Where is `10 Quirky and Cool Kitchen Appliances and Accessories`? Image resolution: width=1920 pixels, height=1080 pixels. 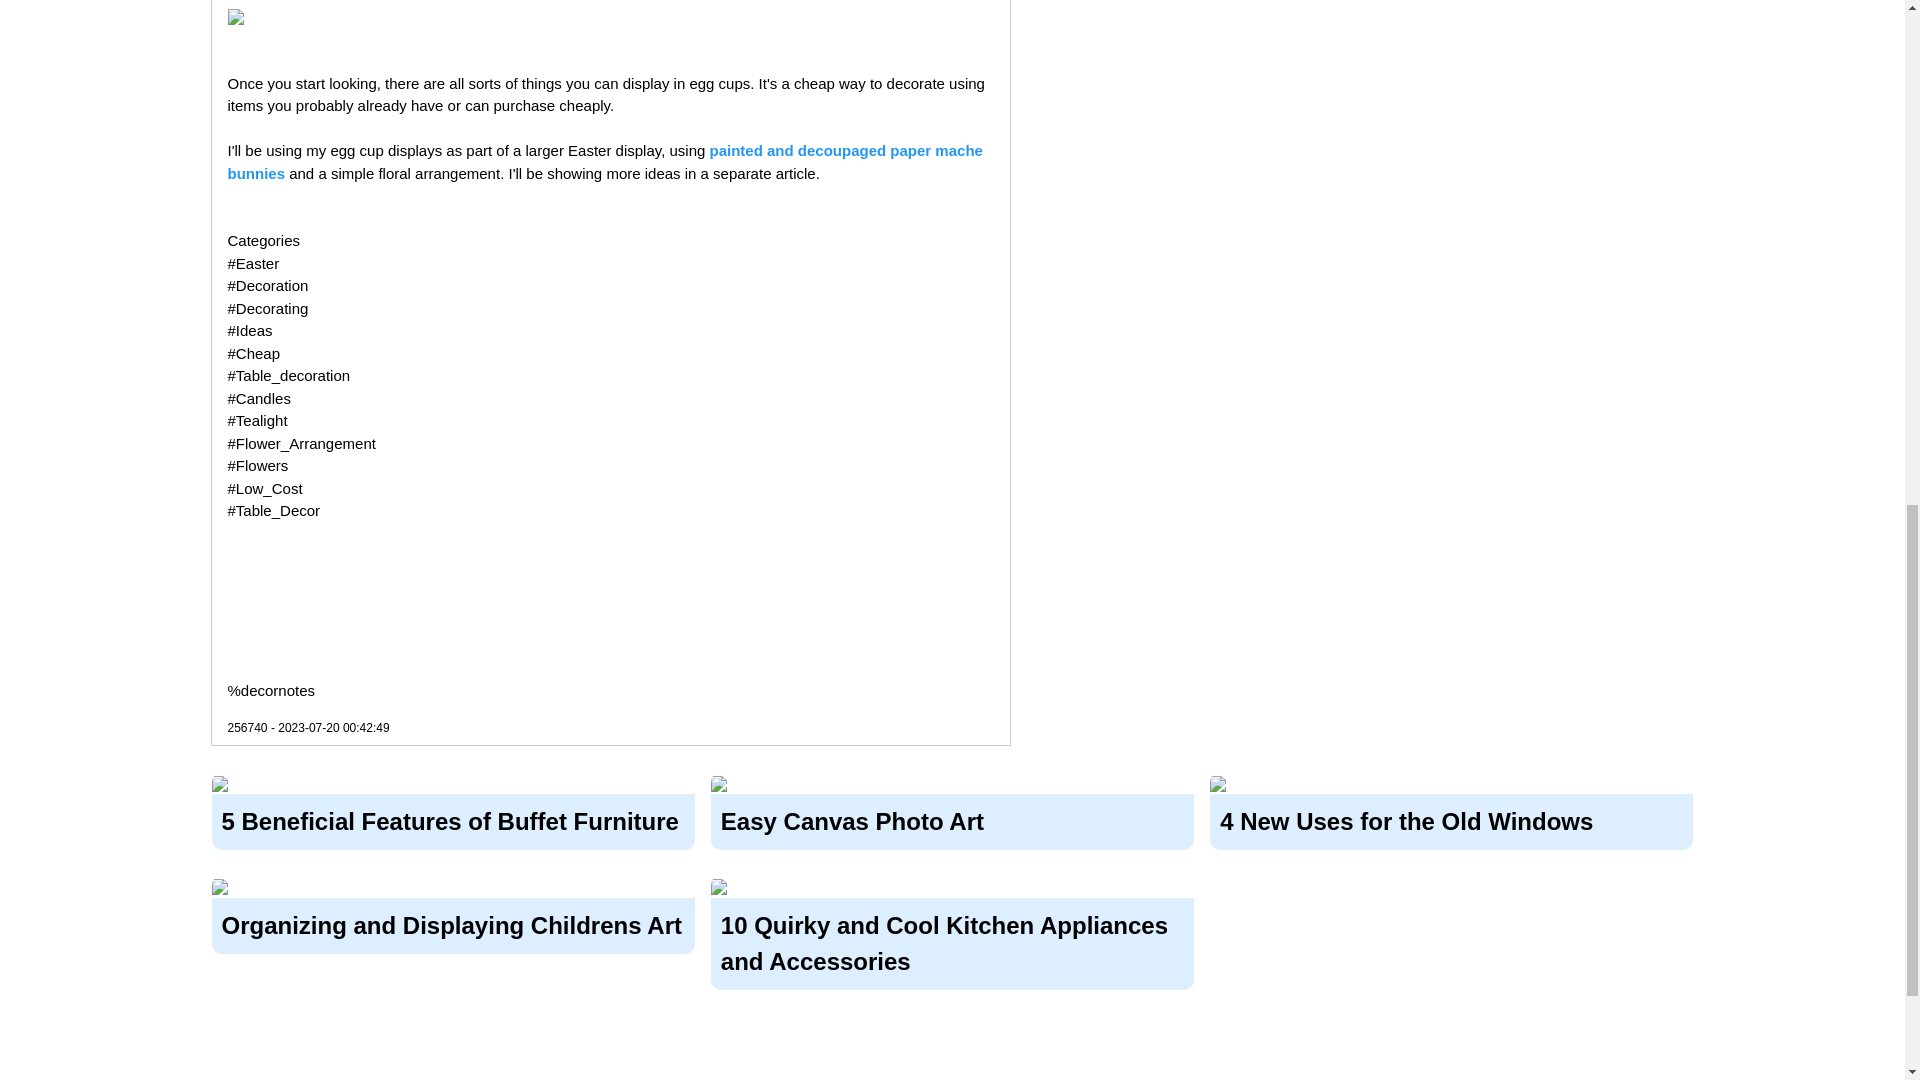
10 Quirky and Cool Kitchen Appliances and Accessories is located at coordinates (952, 940).